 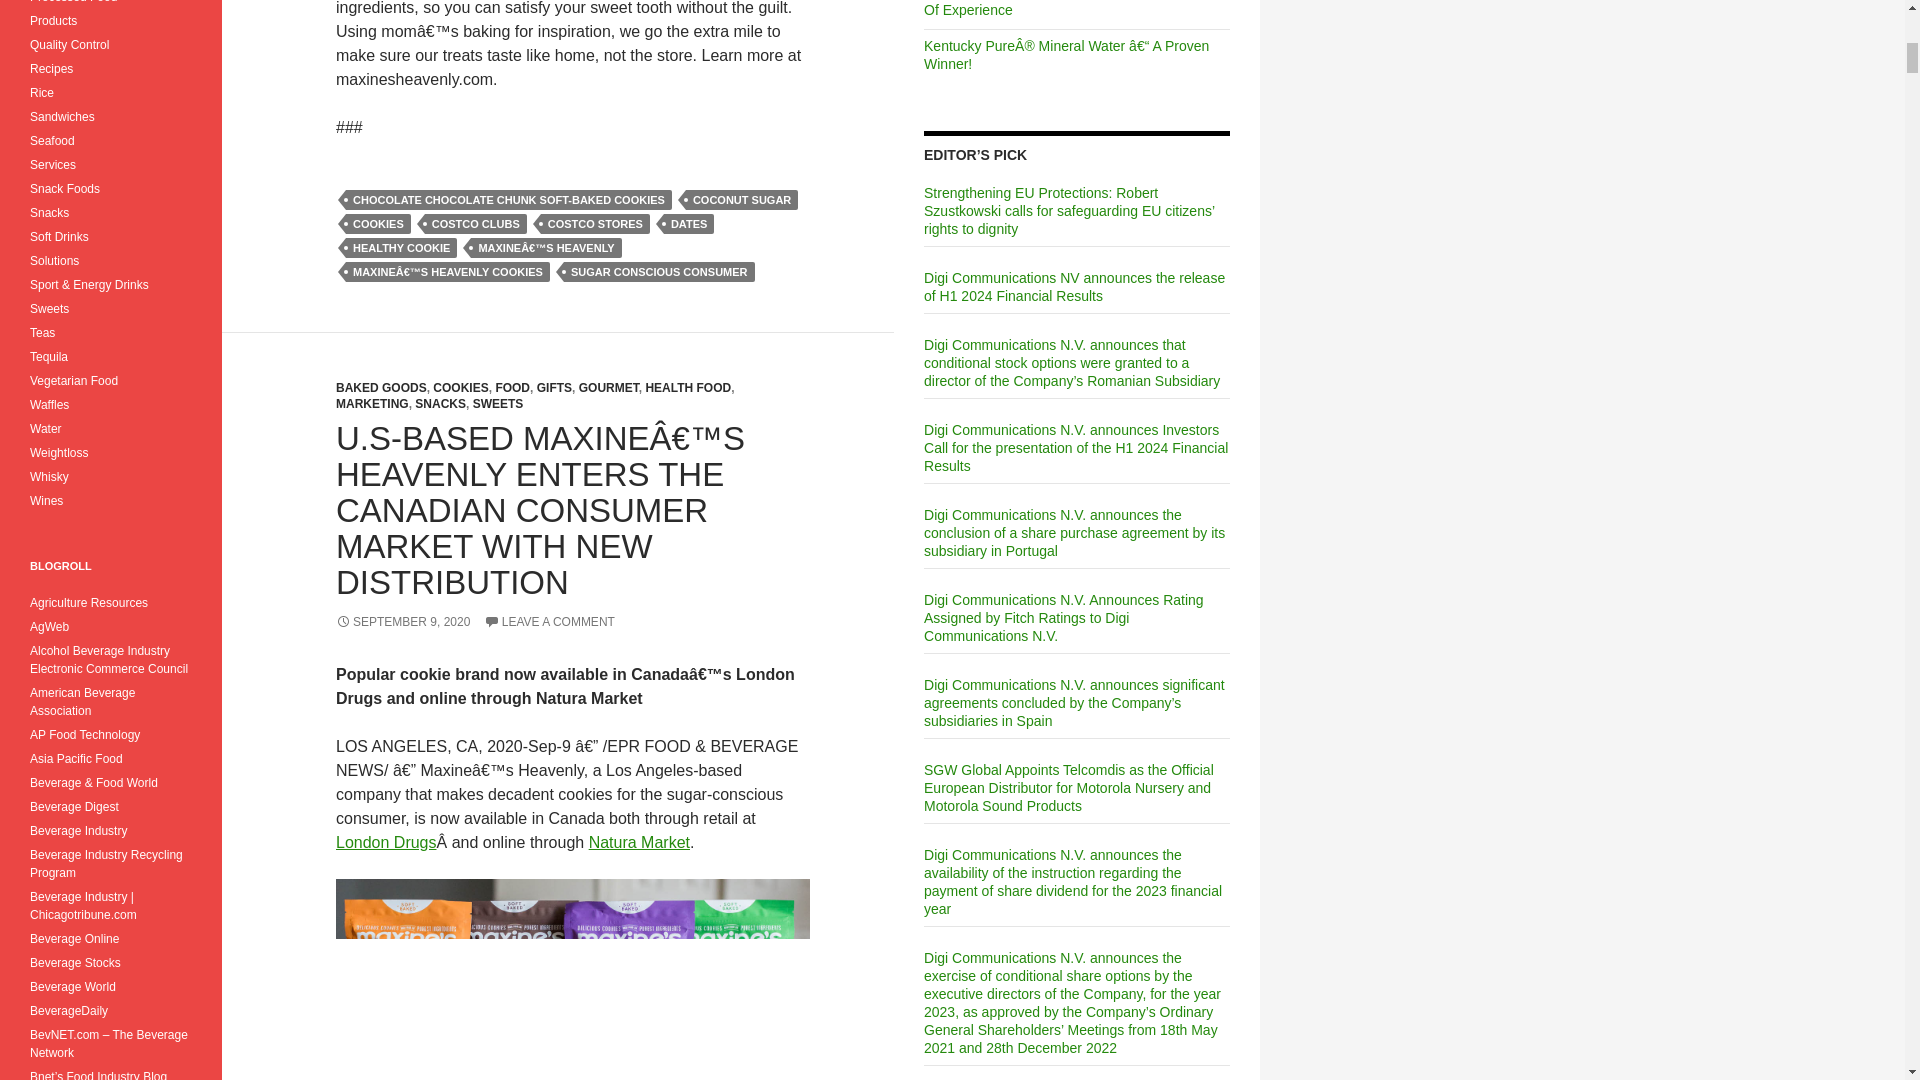 I want to click on SNACKS, so click(x=440, y=404).